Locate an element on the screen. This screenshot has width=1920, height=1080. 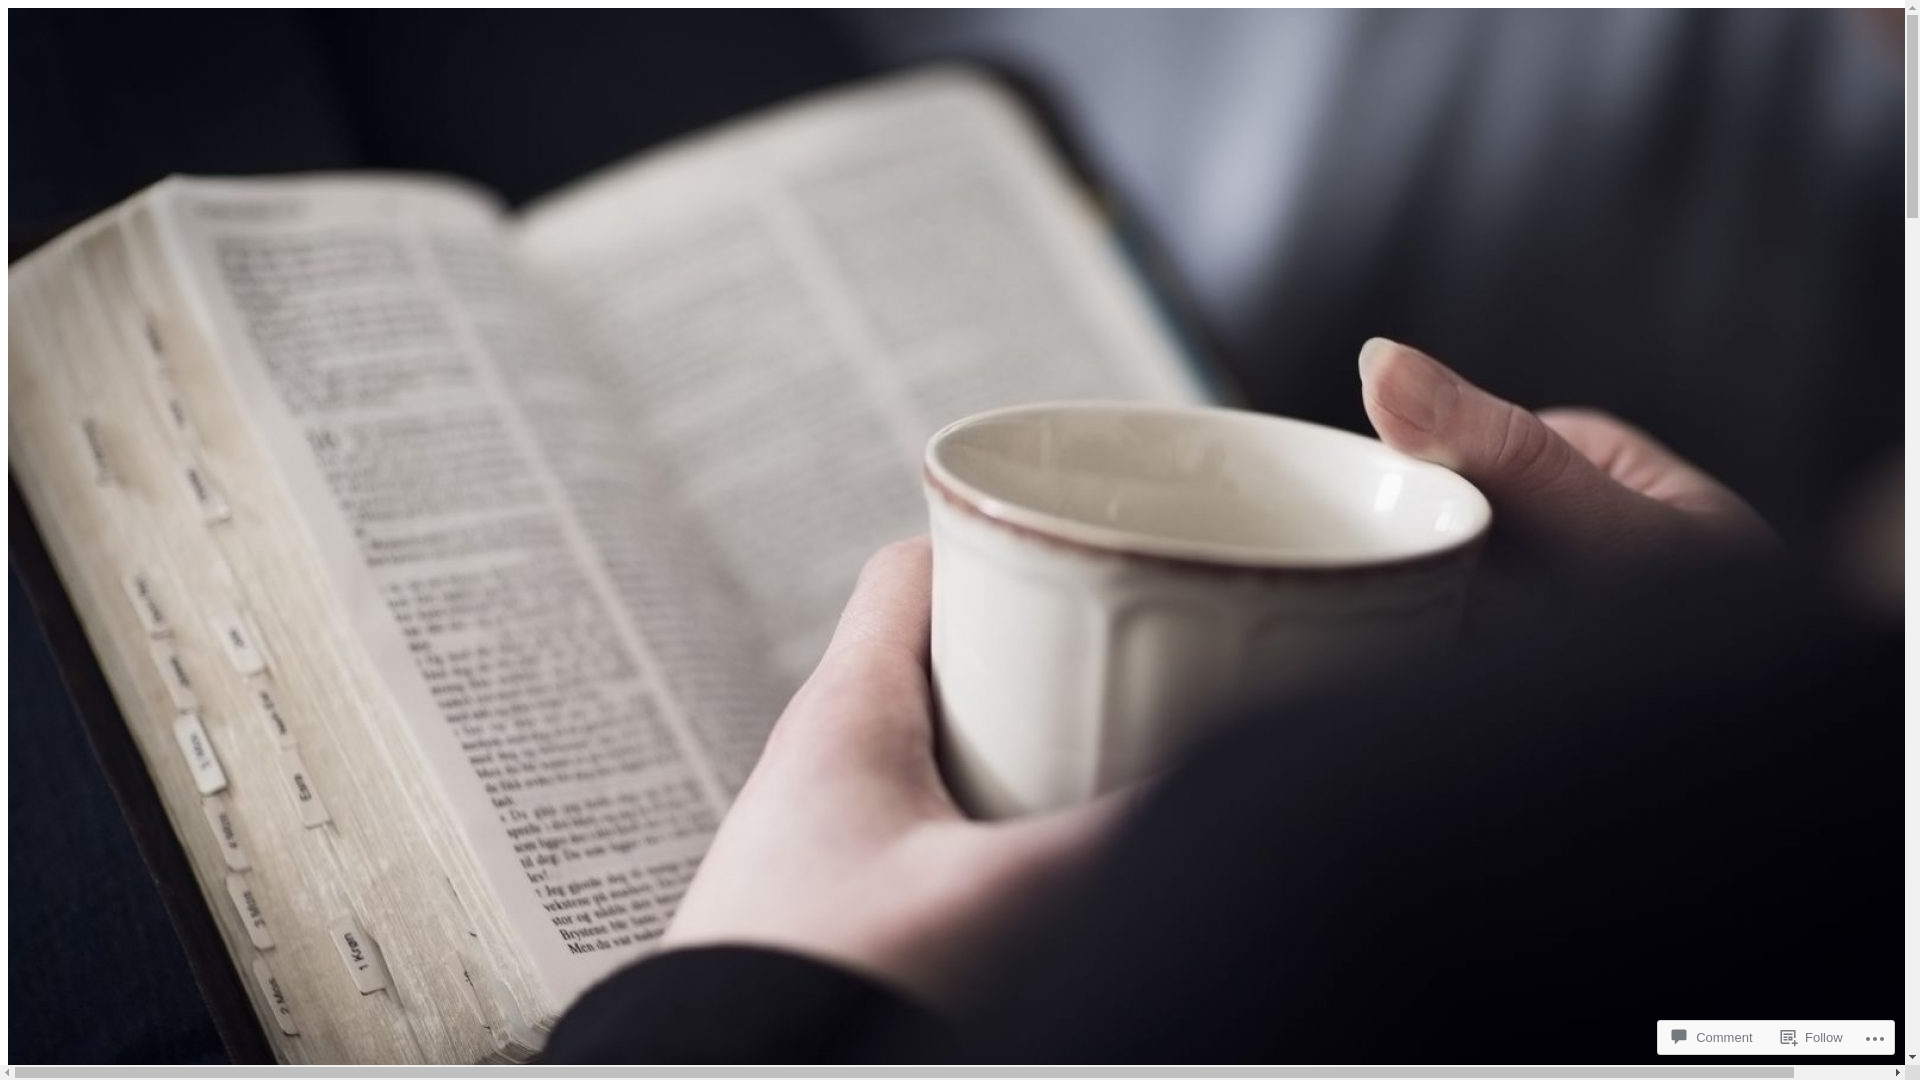
Skip to content is located at coordinates (8, 8).